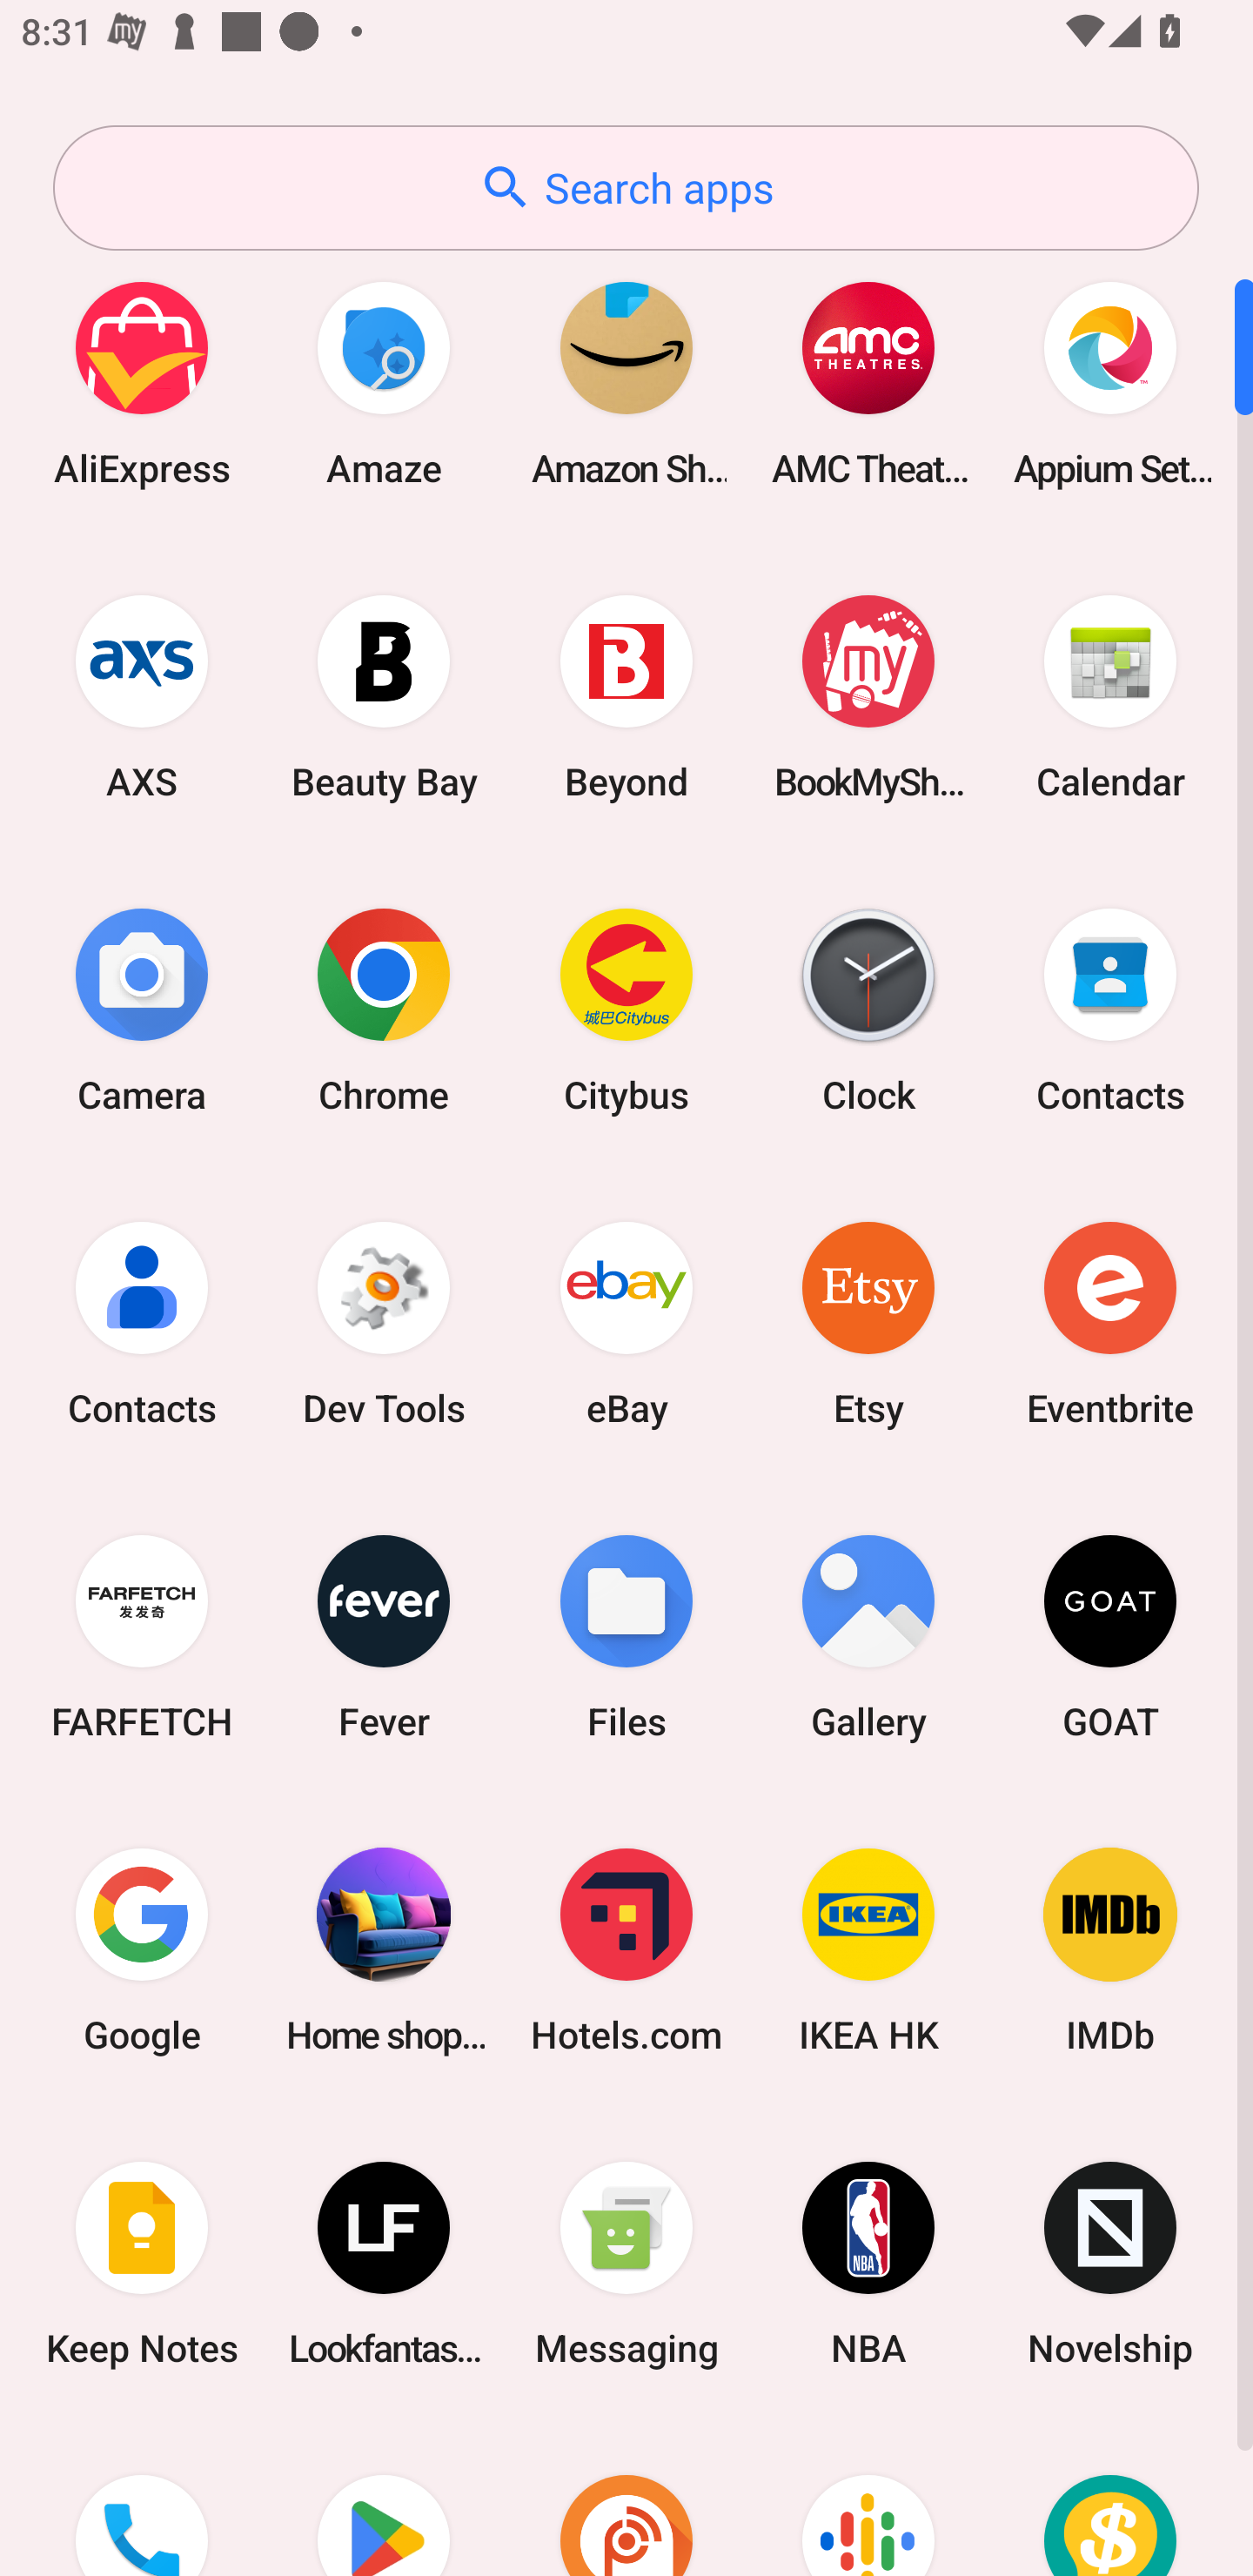  What do you see at coordinates (384, 383) in the screenshot?
I see `Amaze` at bounding box center [384, 383].